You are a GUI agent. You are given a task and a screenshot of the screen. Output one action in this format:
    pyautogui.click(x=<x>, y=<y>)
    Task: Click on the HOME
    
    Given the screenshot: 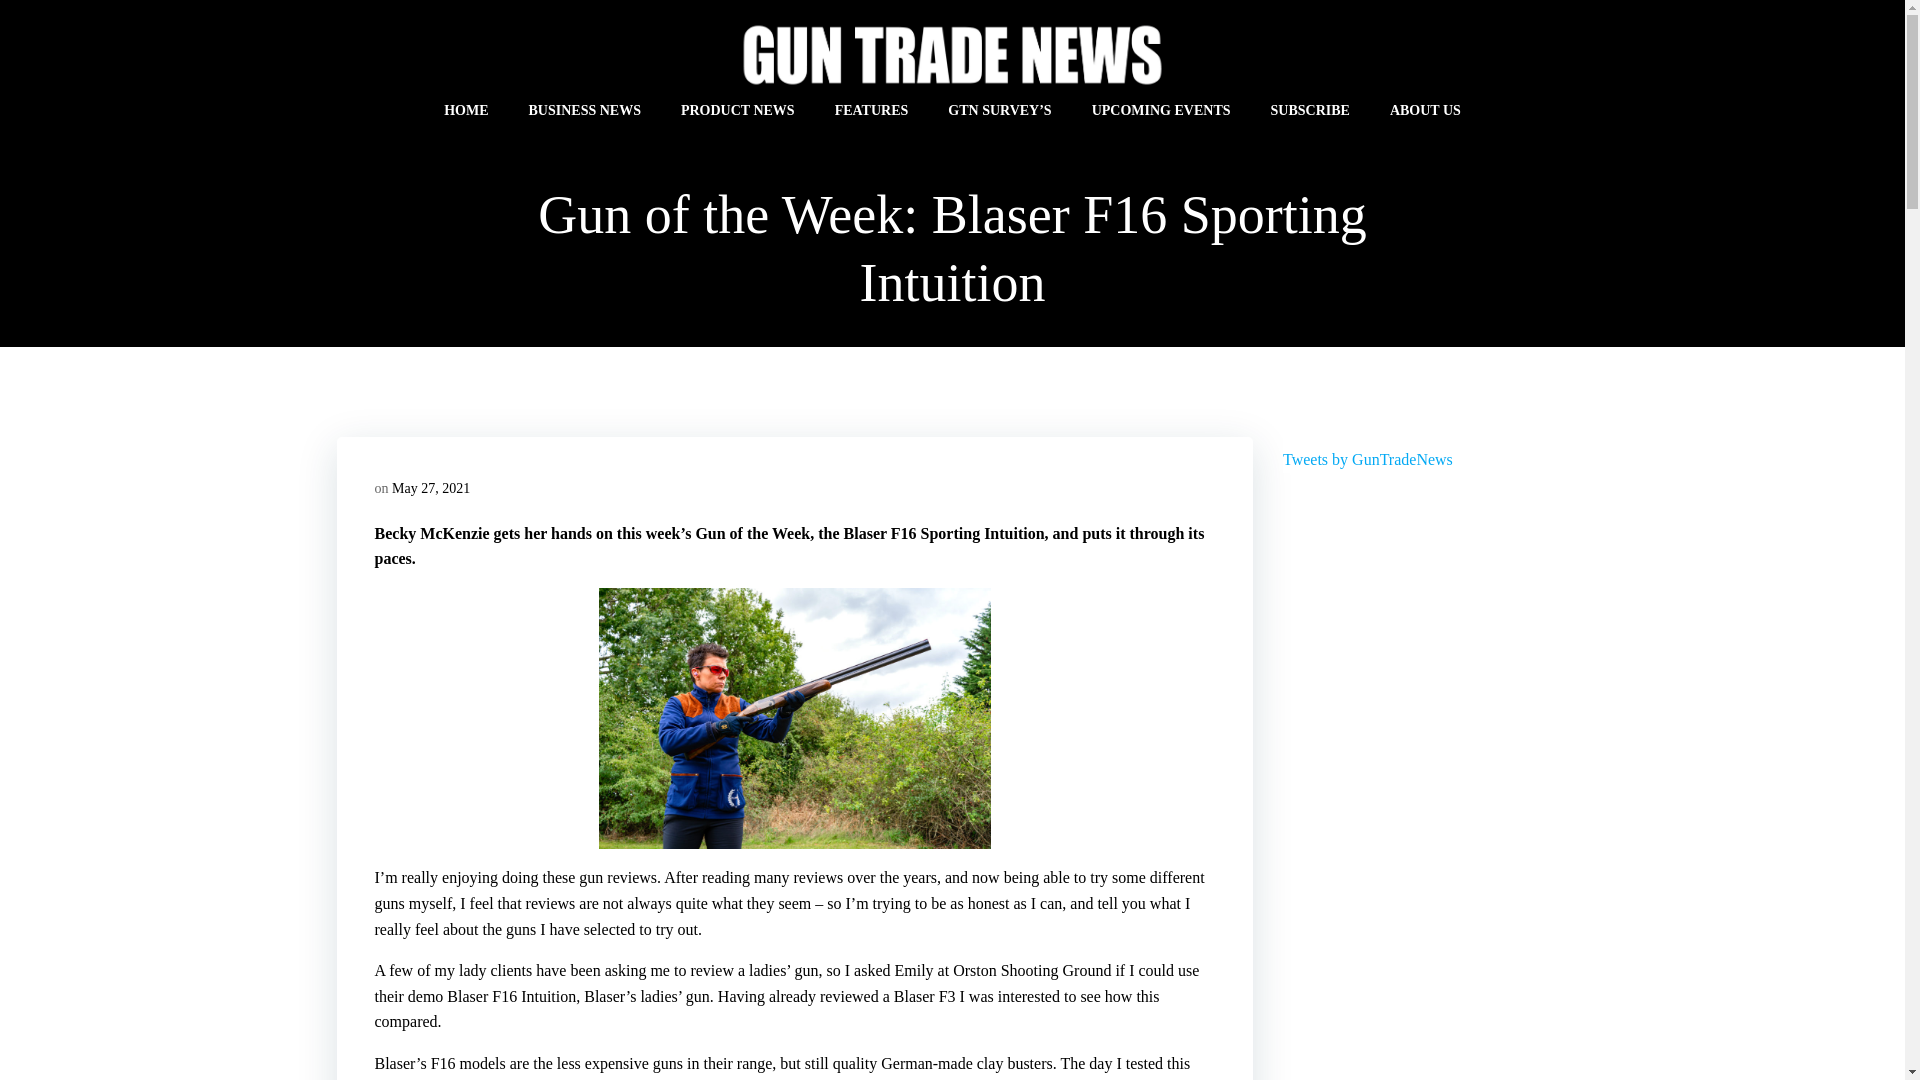 What is the action you would take?
    pyautogui.click(x=465, y=110)
    